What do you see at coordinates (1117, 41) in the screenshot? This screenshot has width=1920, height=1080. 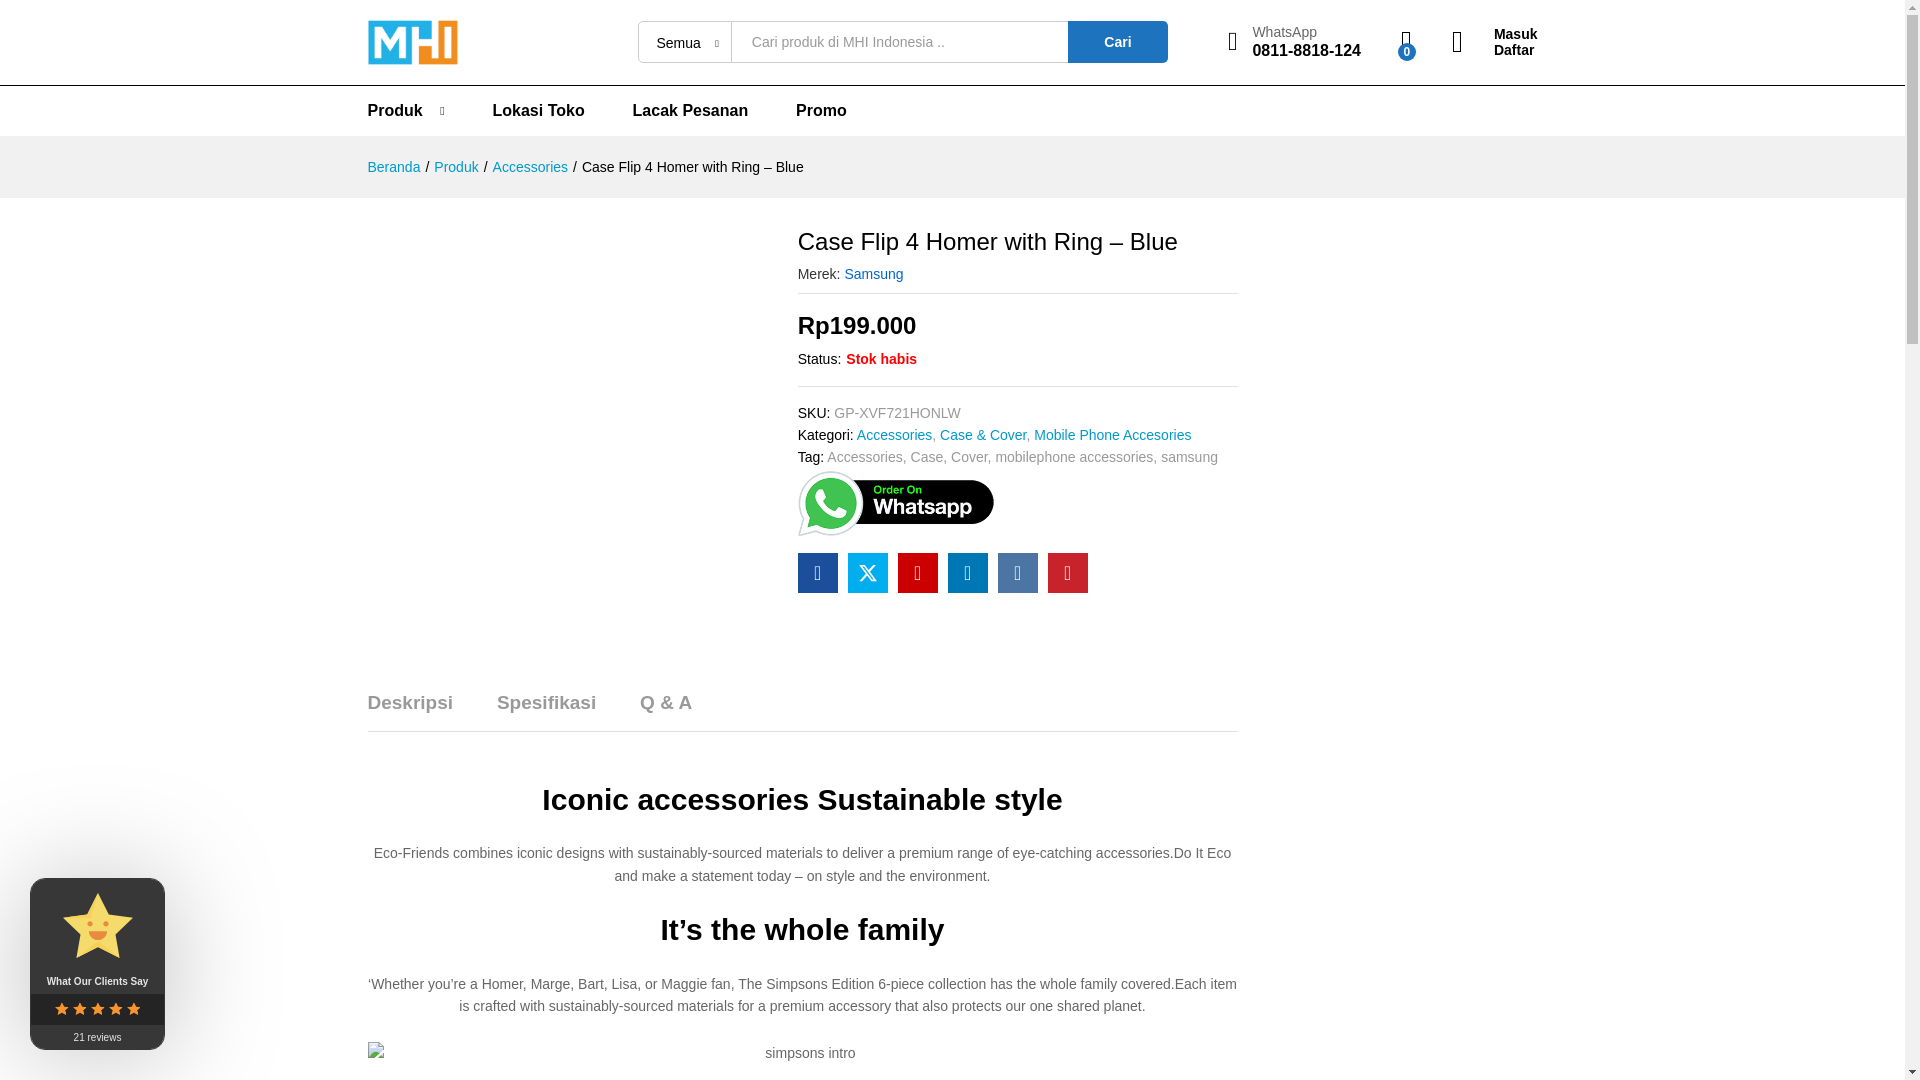 I see `Masuk` at bounding box center [1117, 41].